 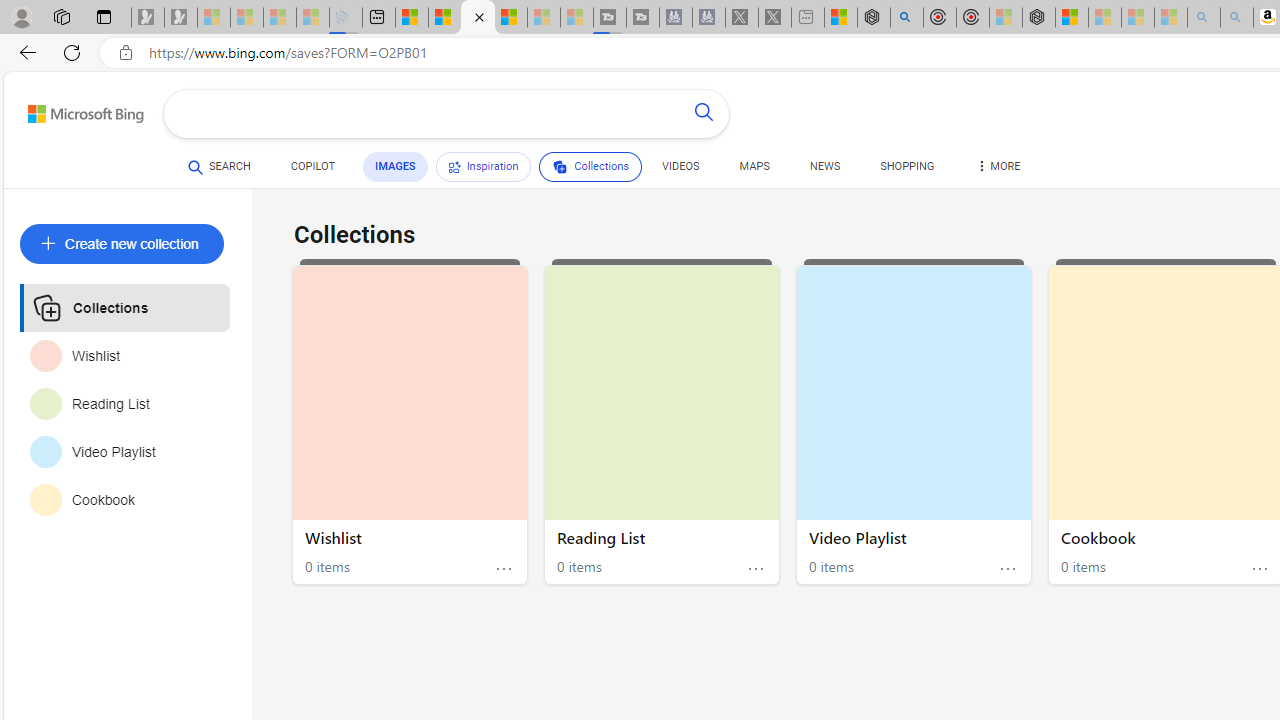 I want to click on InspirationCollections, so click(x=538, y=170).